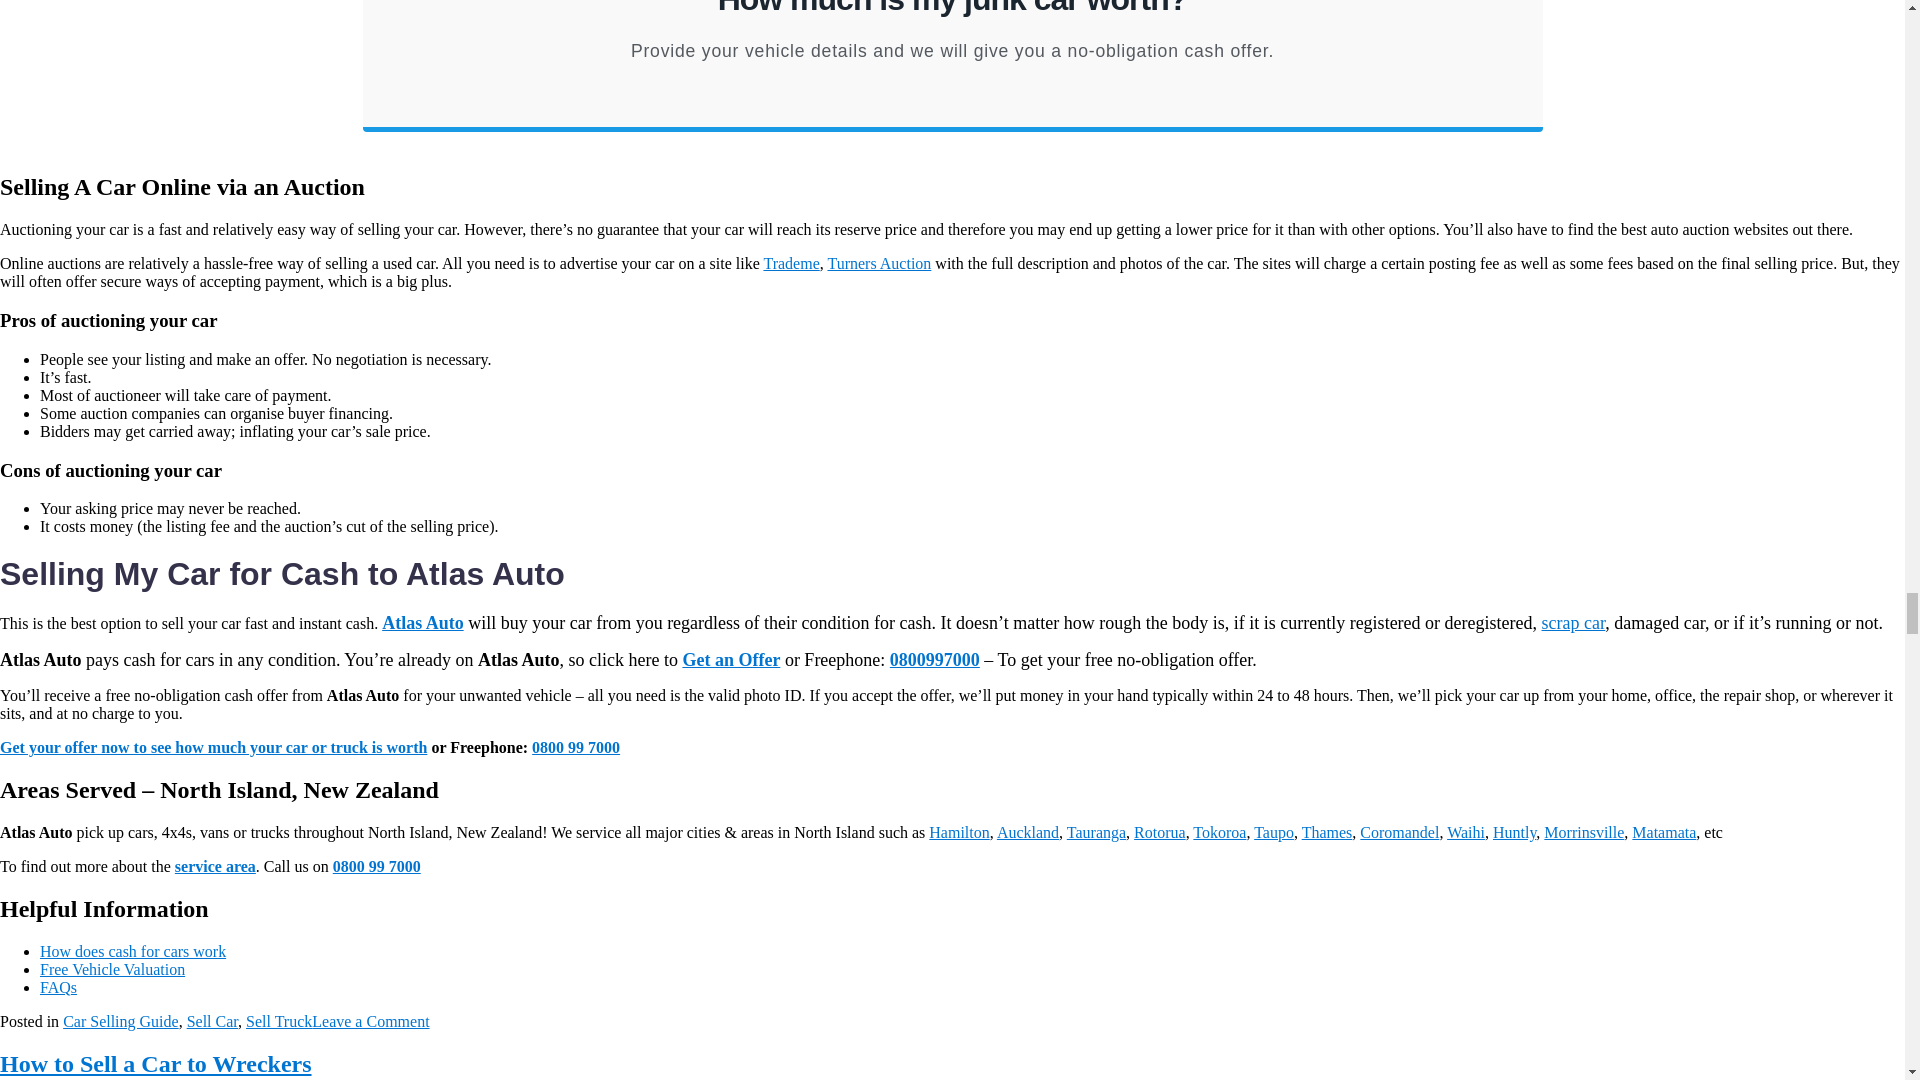 The image size is (1920, 1080). Describe the element at coordinates (958, 832) in the screenshot. I see `Scrap Cars Hamilton` at that location.